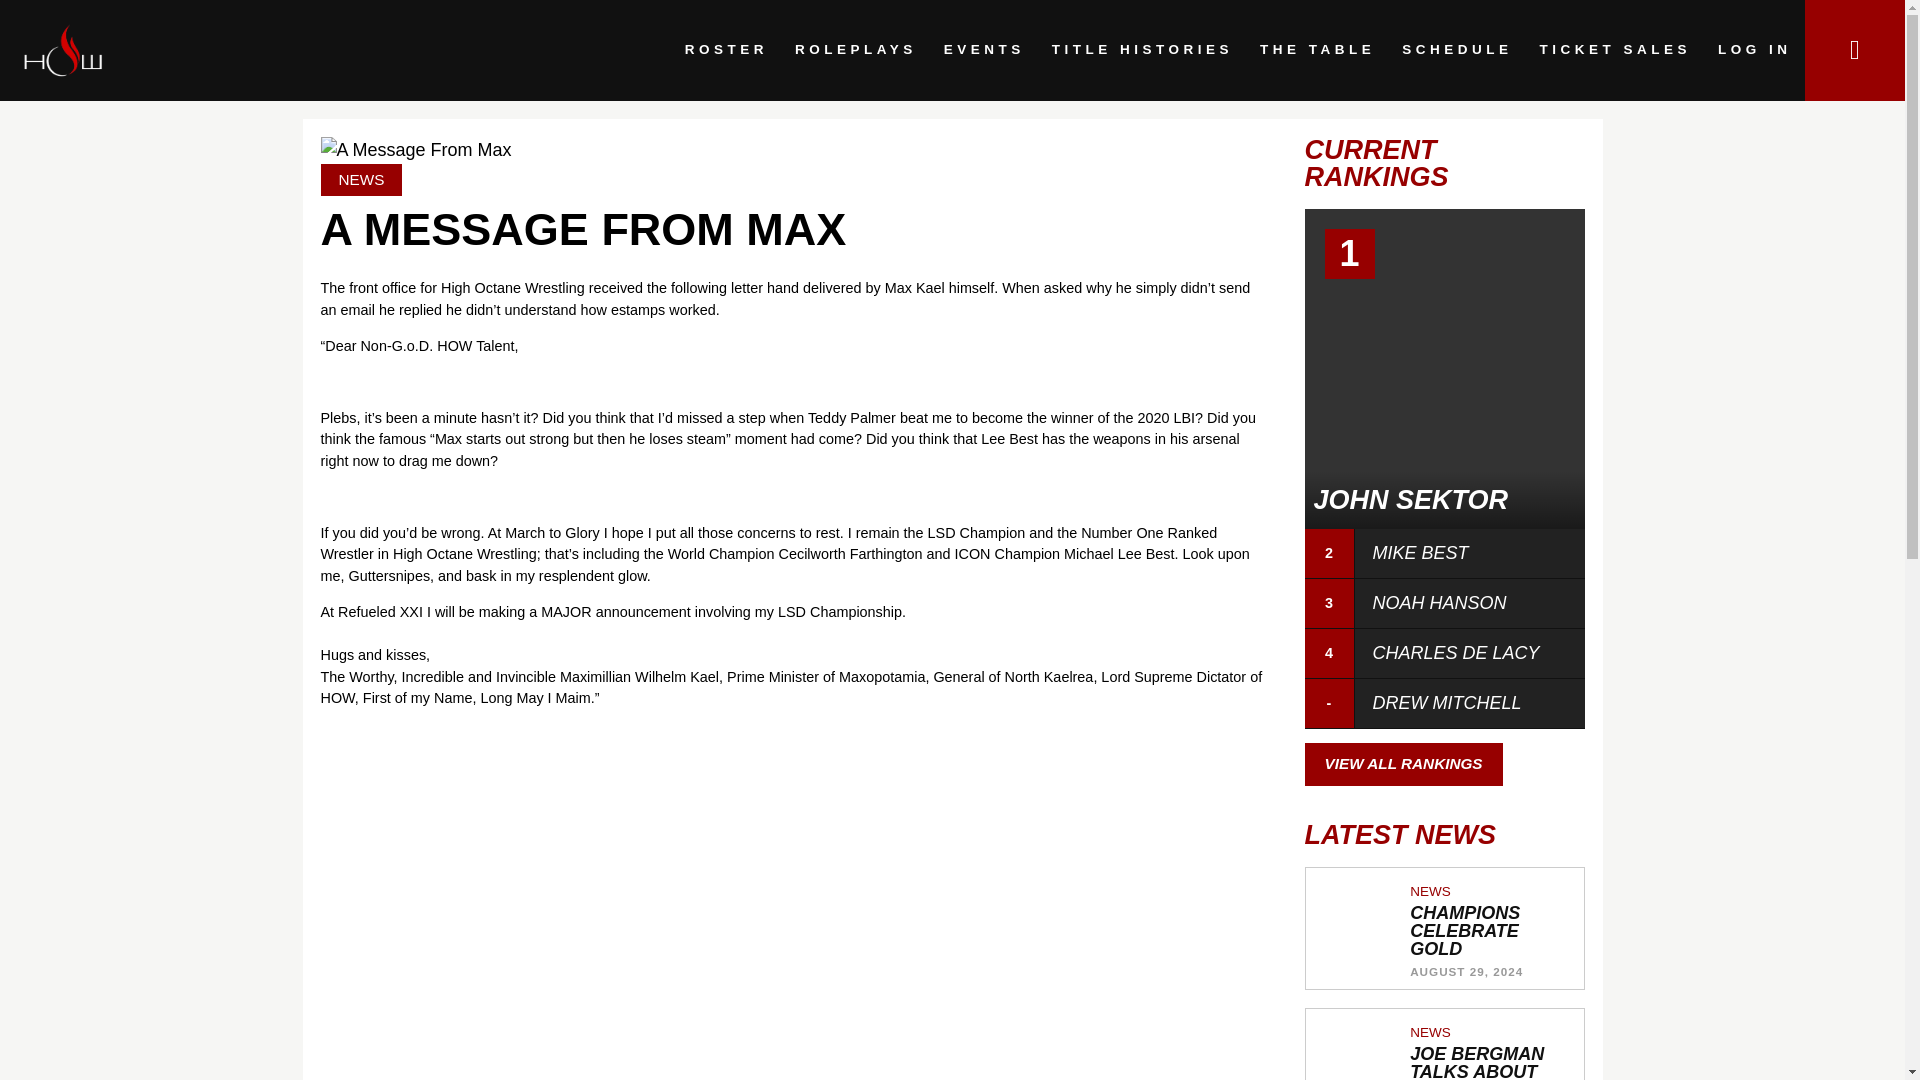 The height and width of the screenshot is (1080, 1920). Describe the element at coordinates (1615, 50) in the screenshot. I see `TICKET SALES` at that location.